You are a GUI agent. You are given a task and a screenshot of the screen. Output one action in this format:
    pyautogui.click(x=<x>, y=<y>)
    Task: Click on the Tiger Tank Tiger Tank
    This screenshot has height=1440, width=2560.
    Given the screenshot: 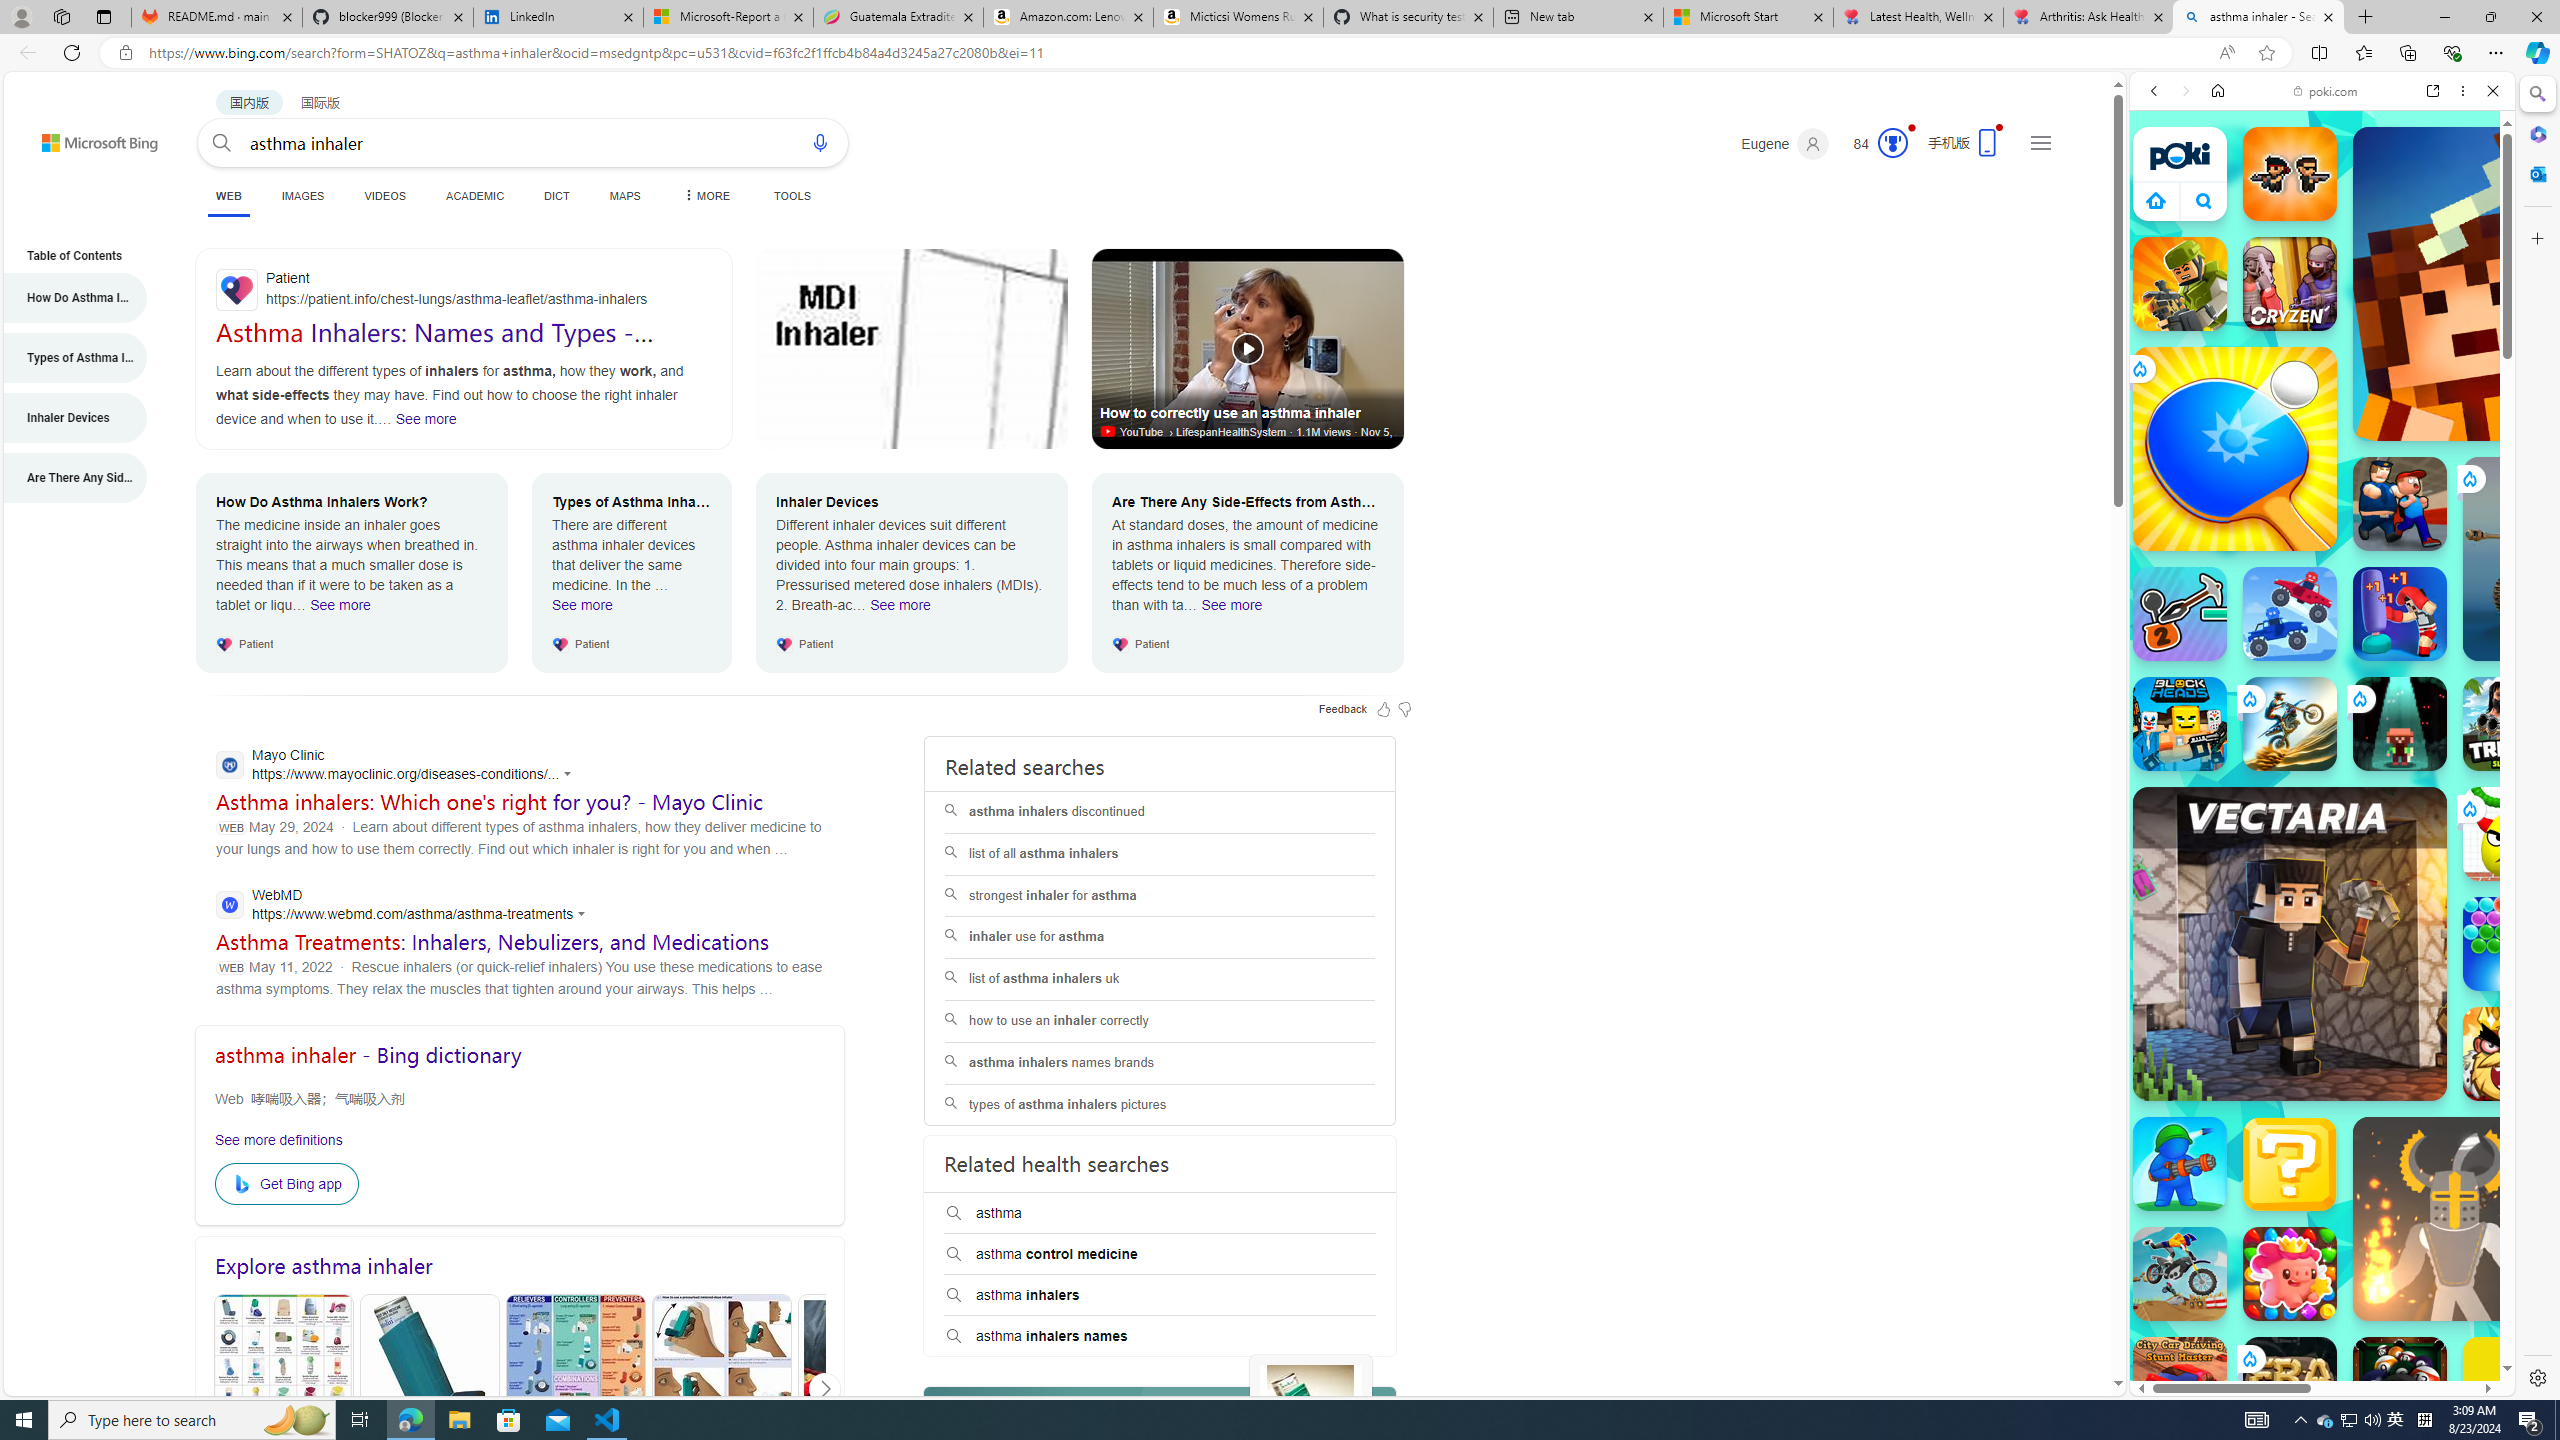 What is the action you would take?
    pyautogui.click(x=2564, y=558)
    